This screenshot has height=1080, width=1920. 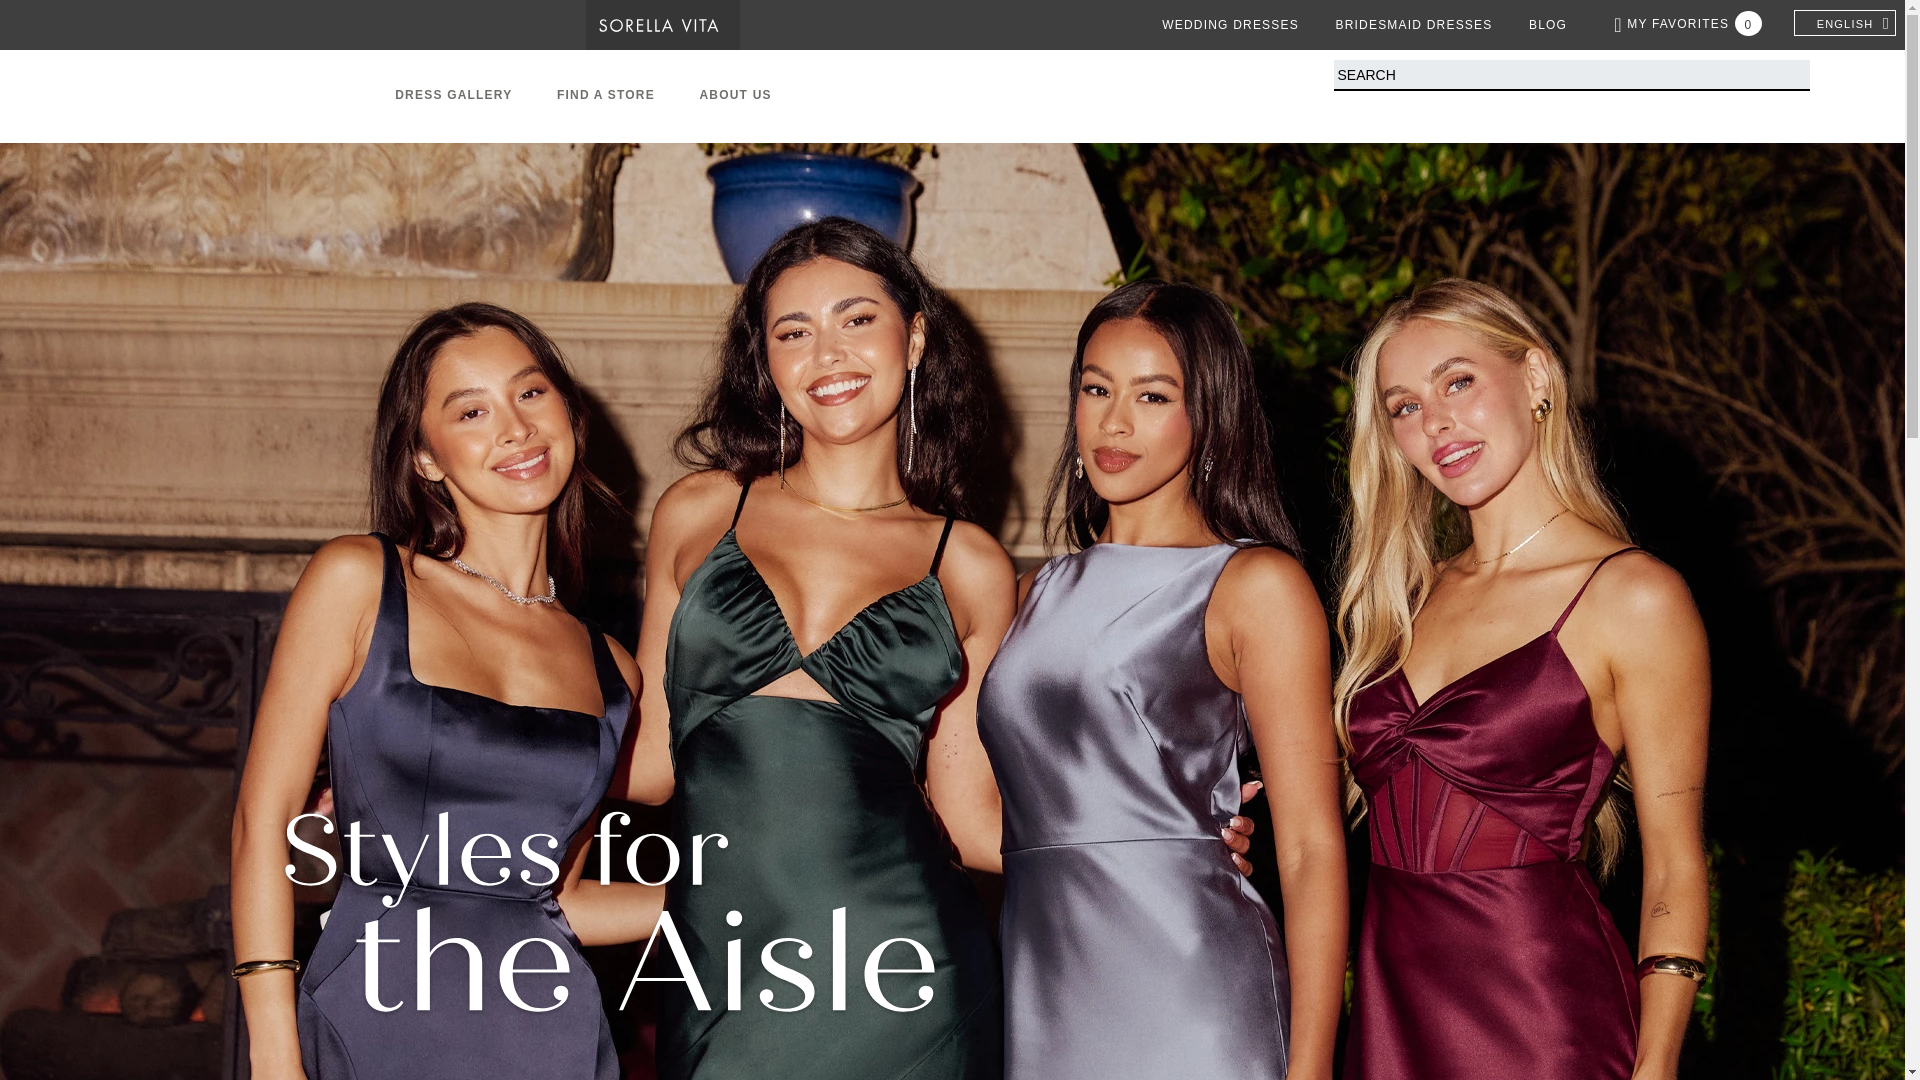 I want to click on Martina Liana, so click(x=214, y=24).